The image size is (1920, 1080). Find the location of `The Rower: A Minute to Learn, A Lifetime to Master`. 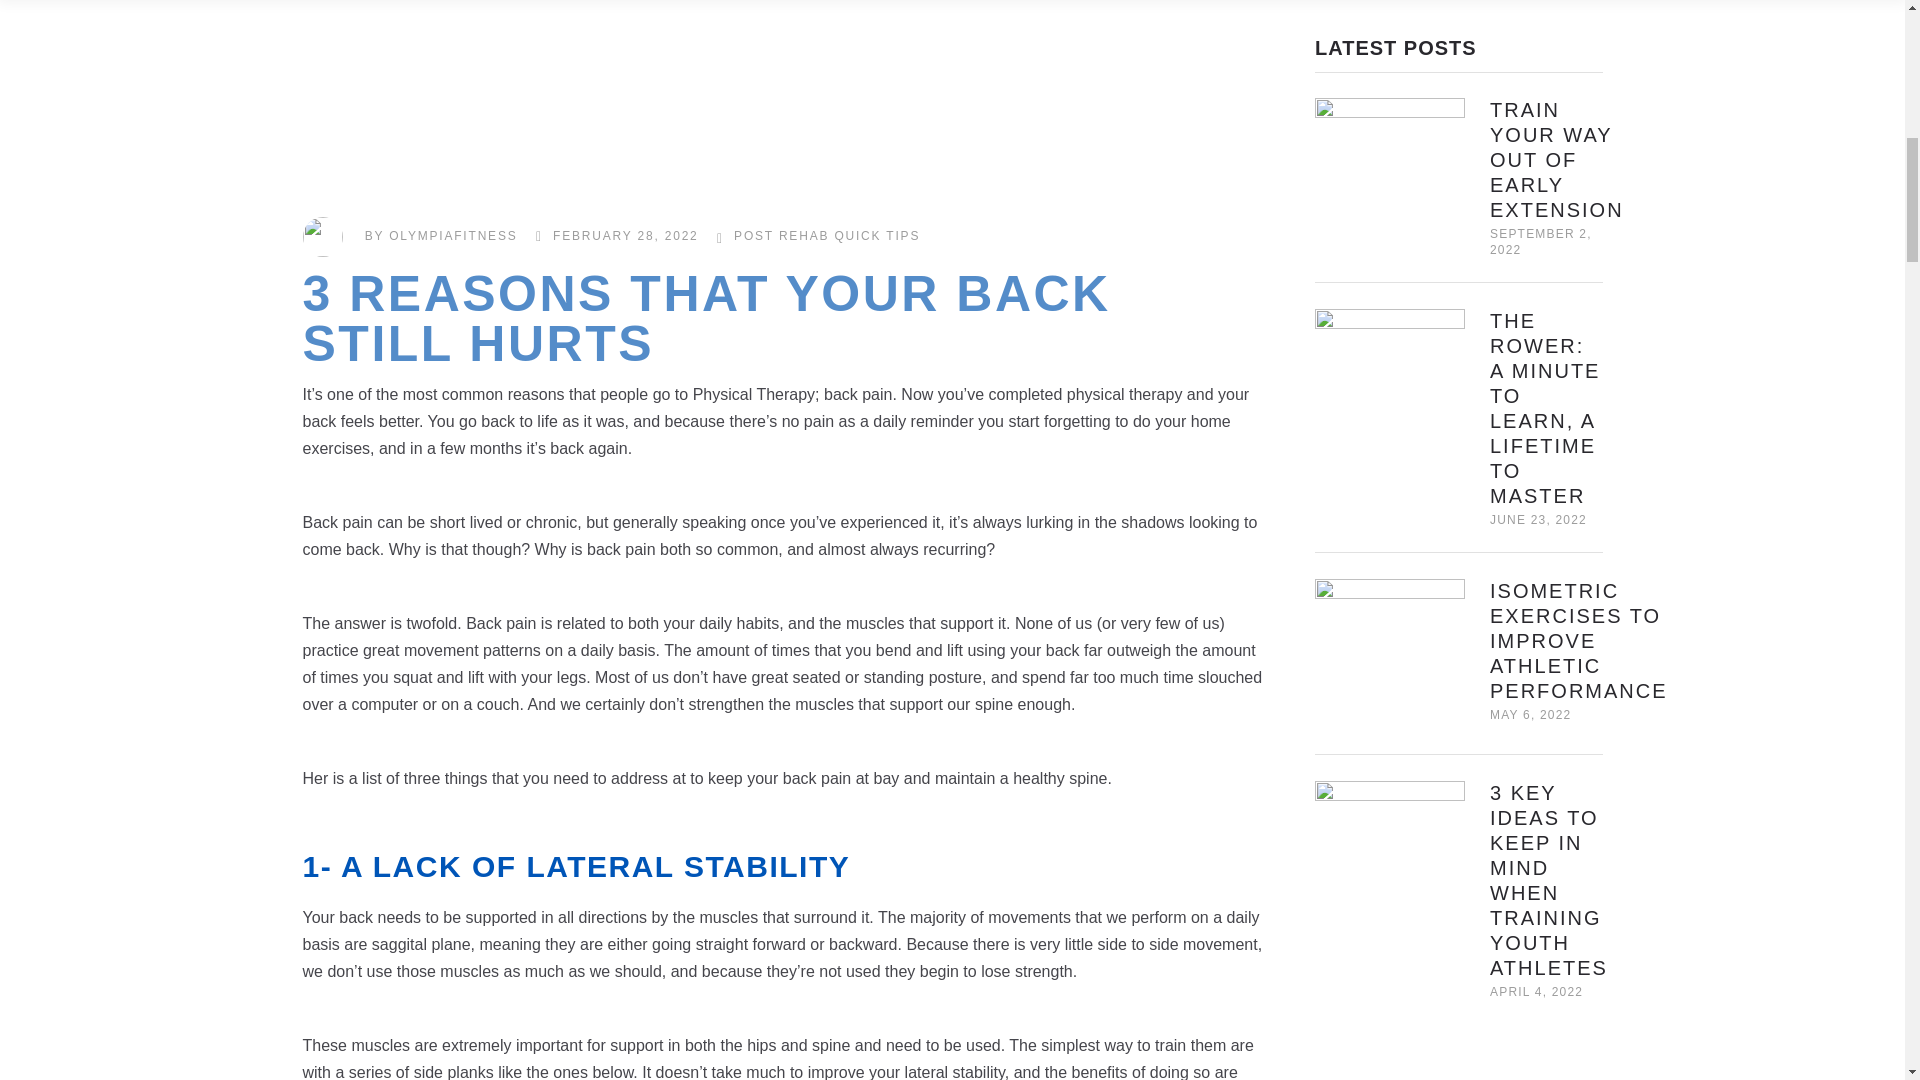

The Rower: A Minute to Learn, A Lifetime to Master is located at coordinates (1390, 384).